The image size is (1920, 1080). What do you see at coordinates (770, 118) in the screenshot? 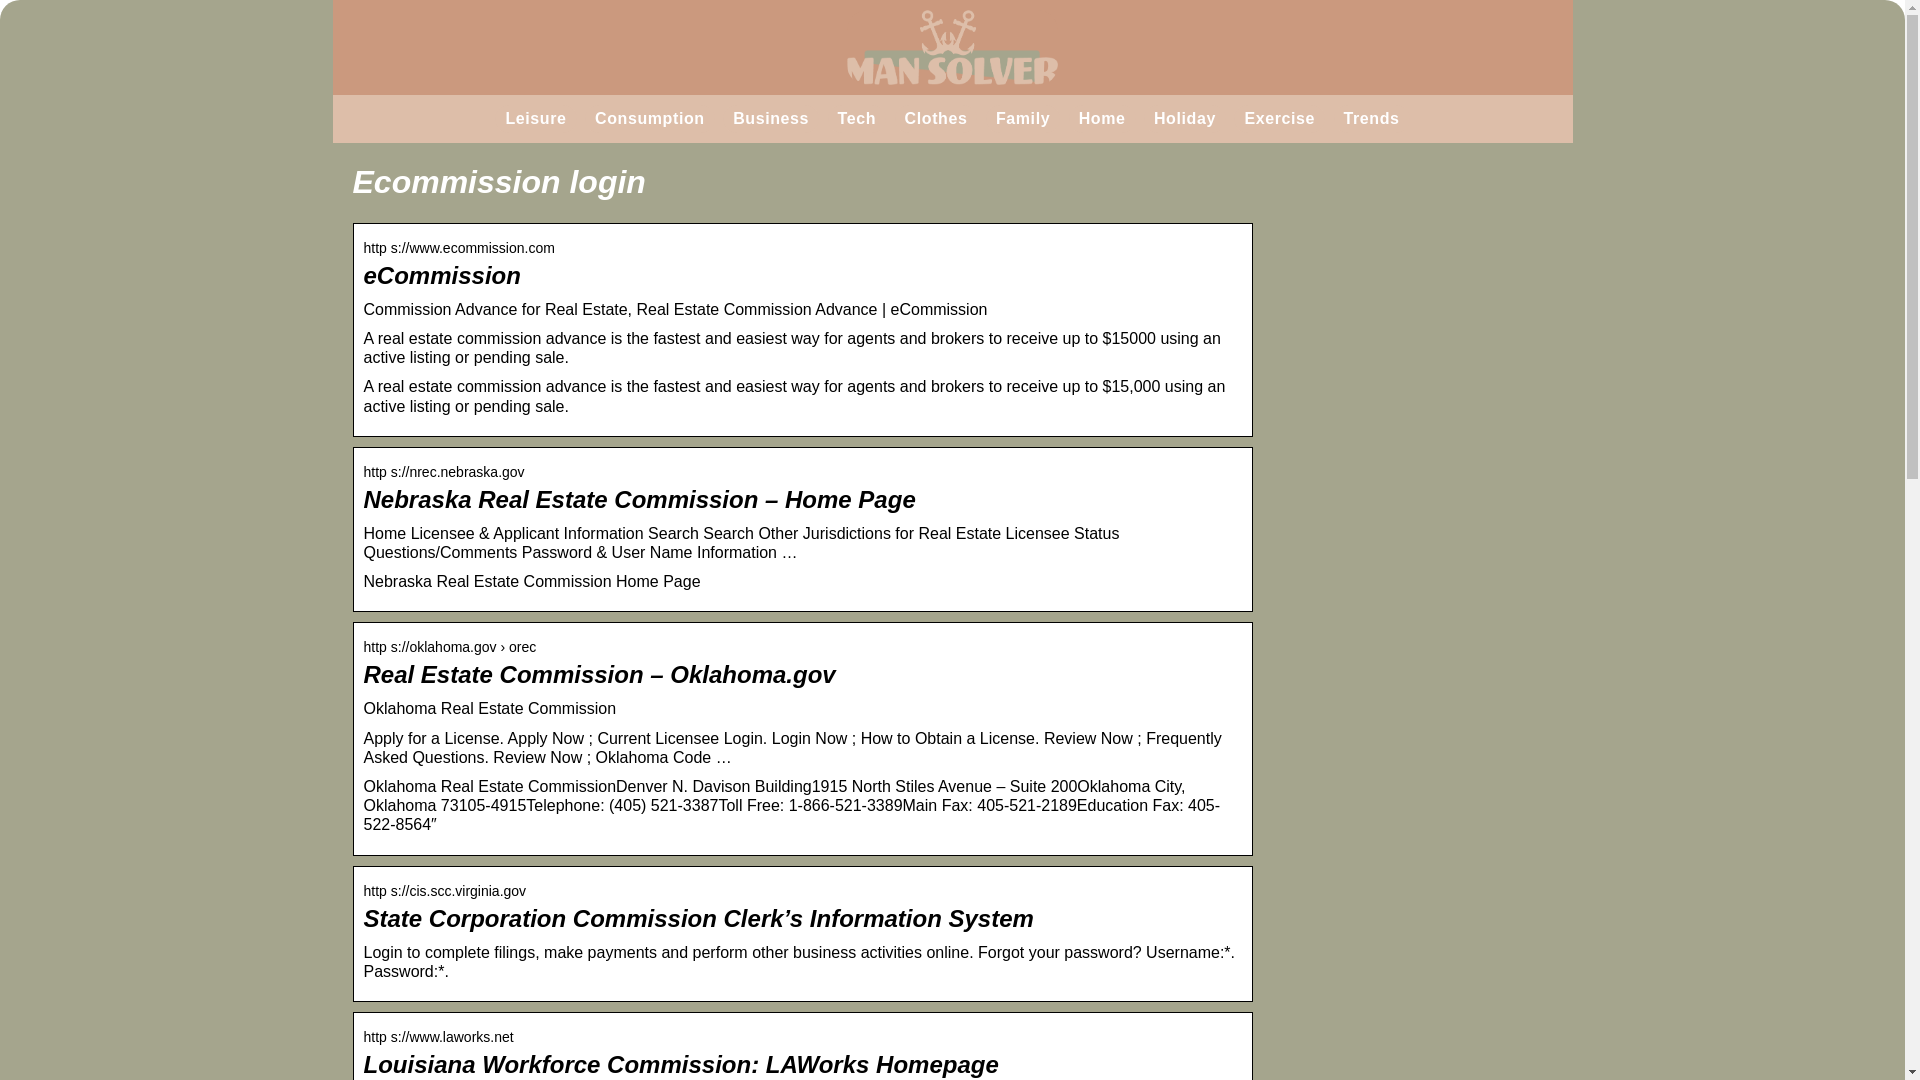
I see `Business` at bounding box center [770, 118].